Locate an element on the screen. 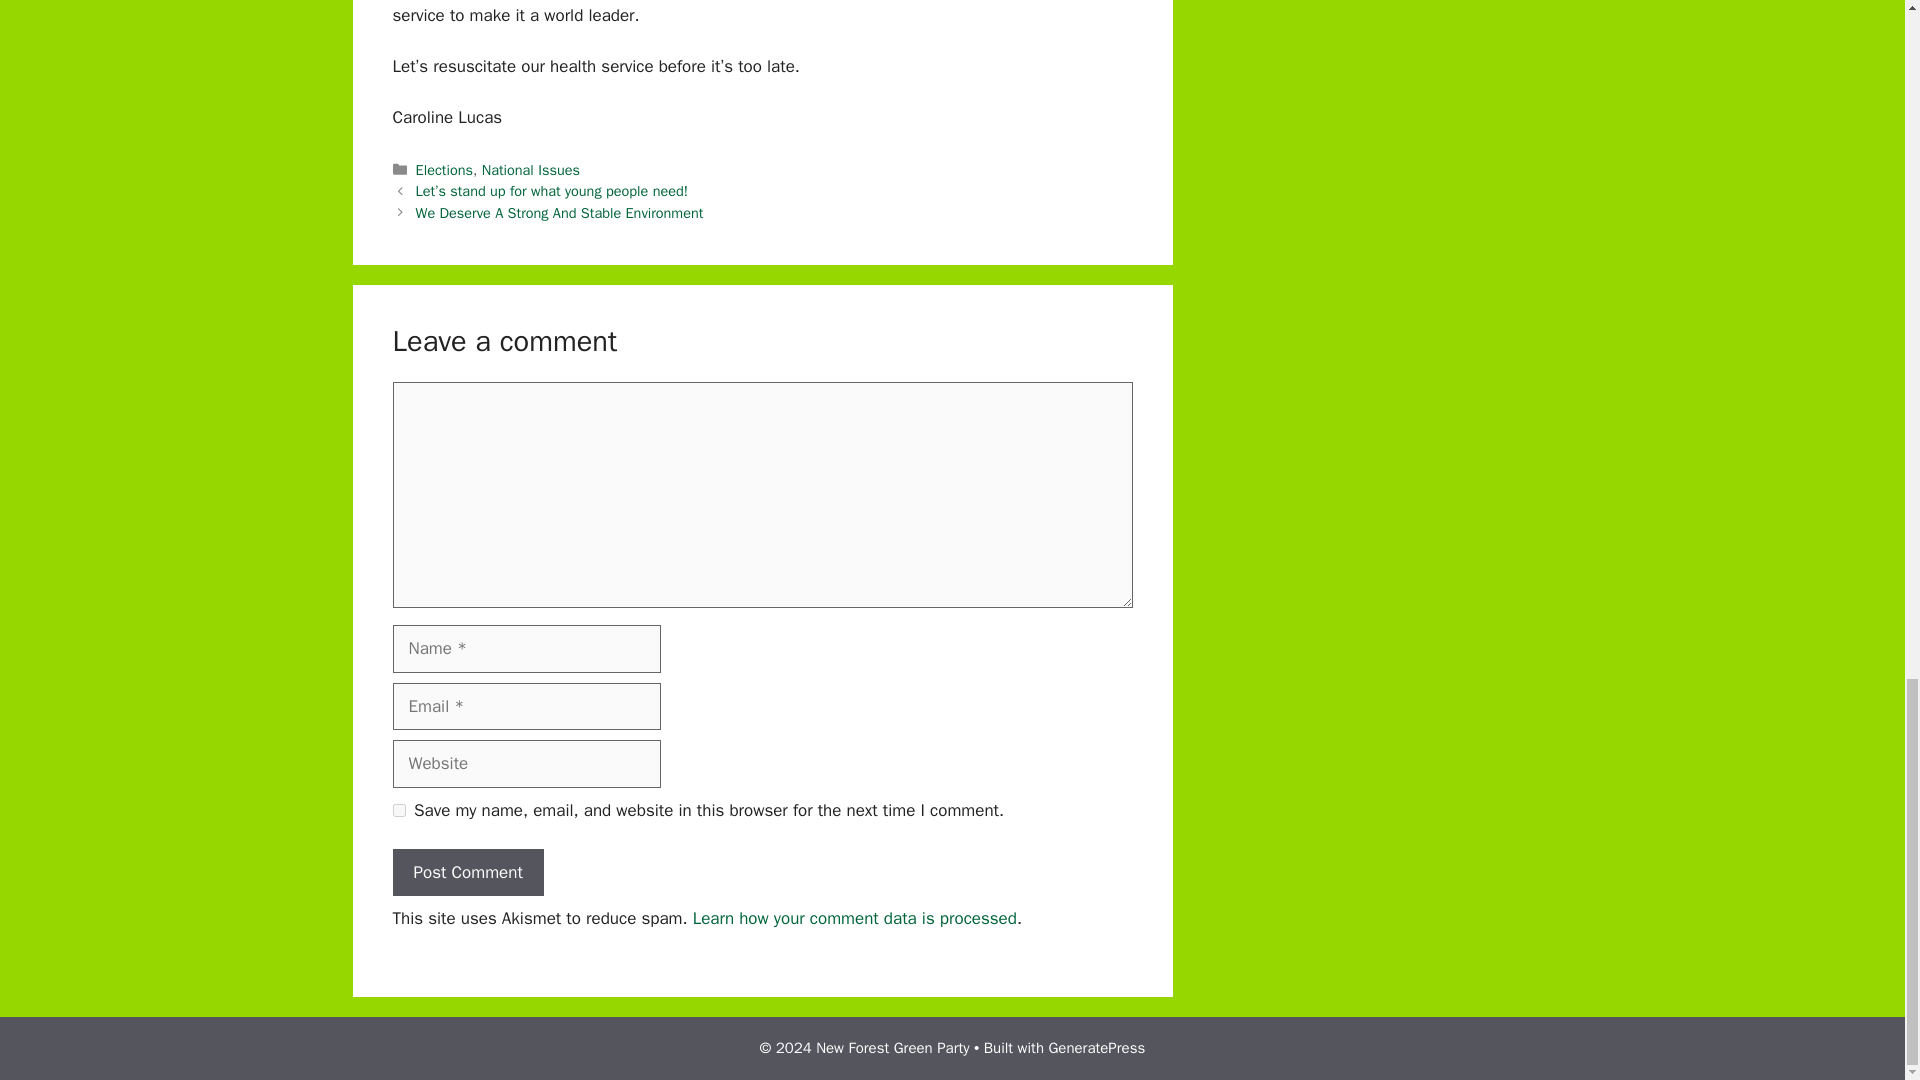 The width and height of the screenshot is (1920, 1080). Elections is located at coordinates (444, 170).